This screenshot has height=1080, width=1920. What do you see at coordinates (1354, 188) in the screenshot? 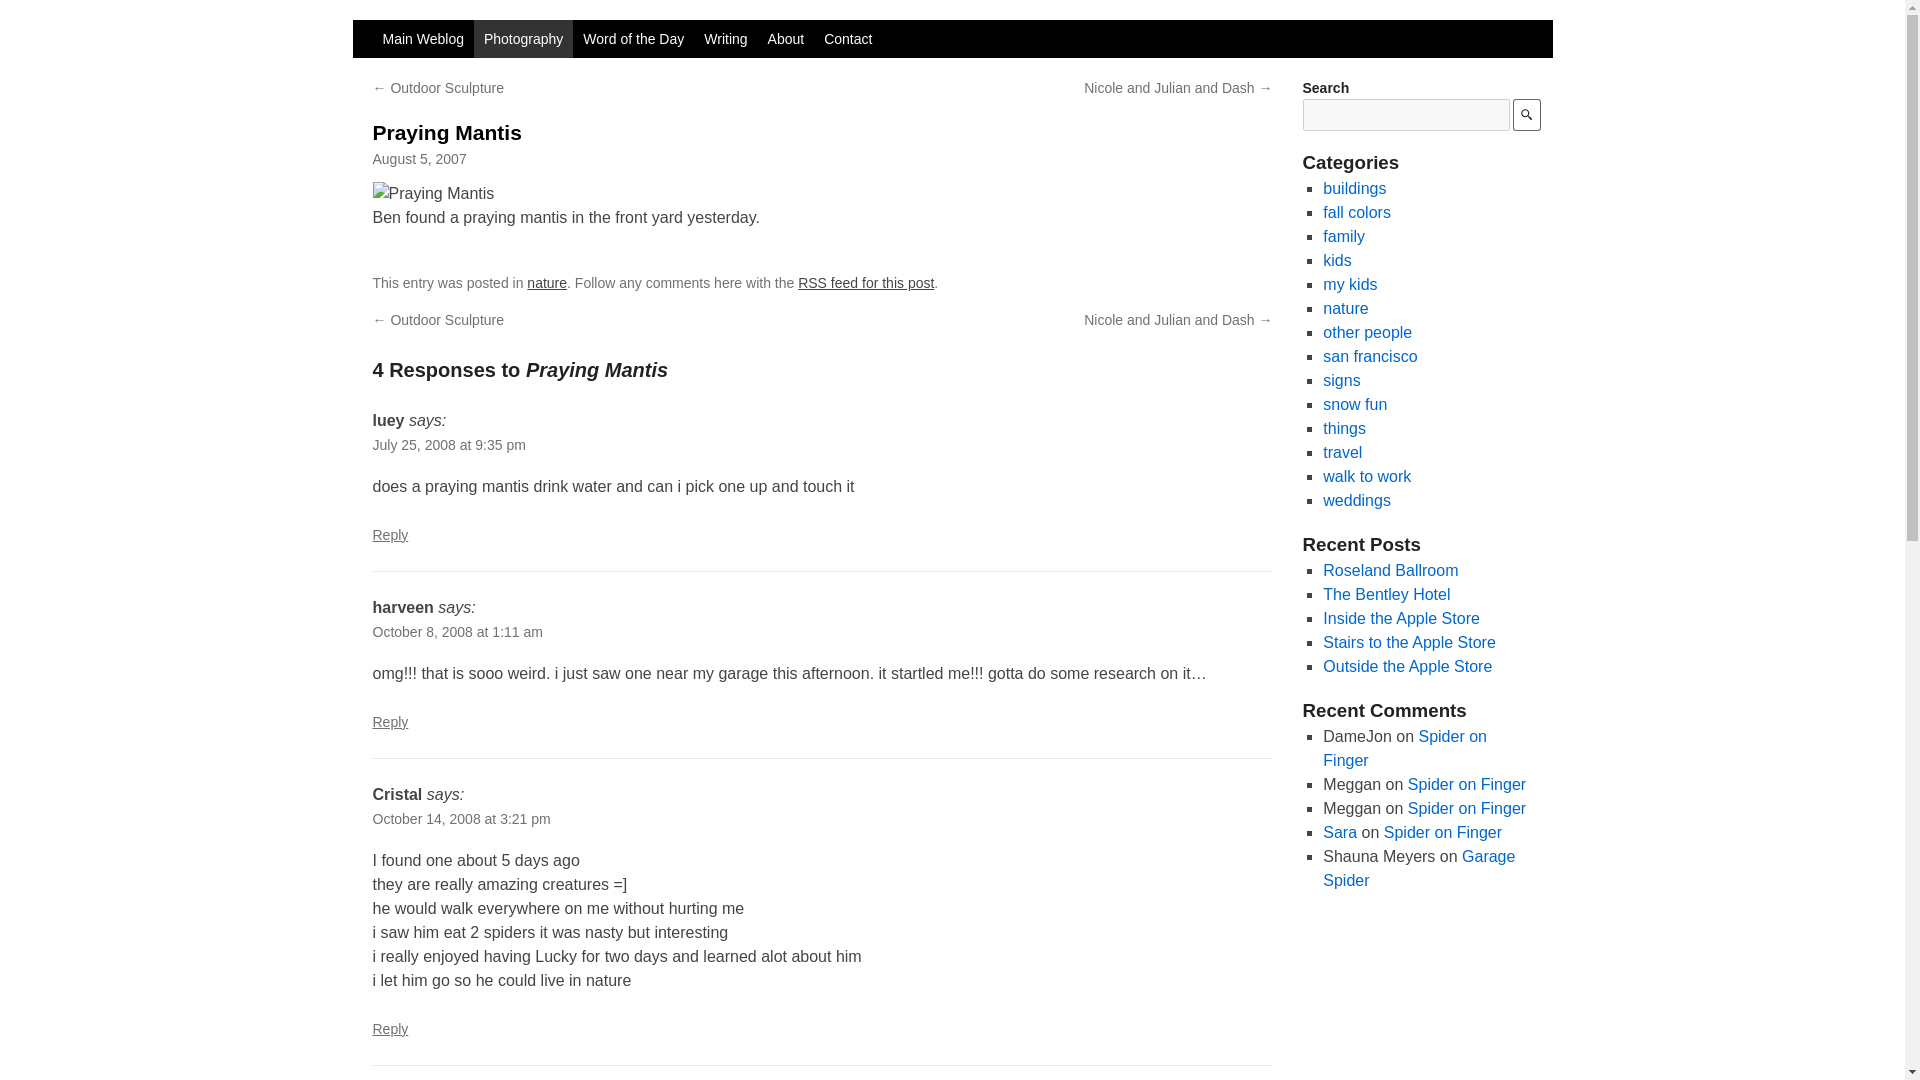
I see `buildings` at bounding box center [1354, 188].